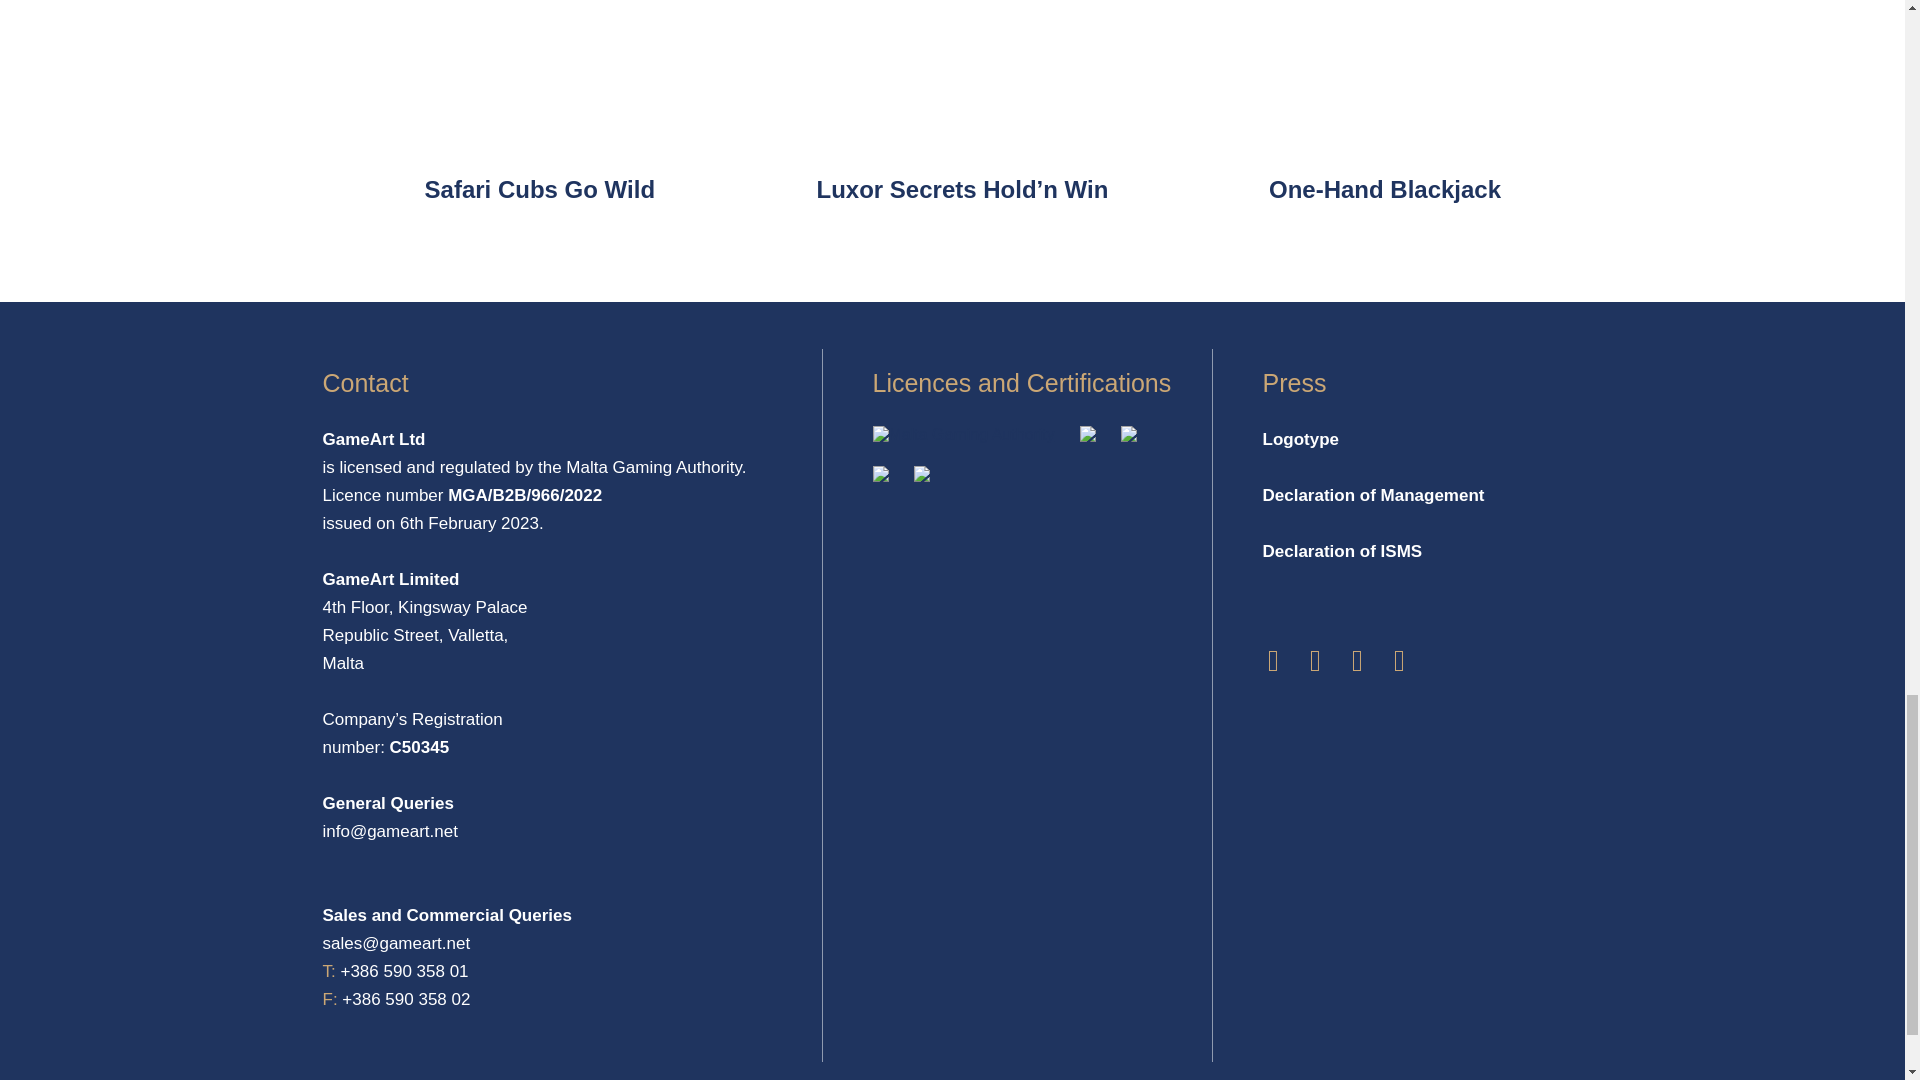 The image size is (1920, 1080). Describe the element at coordinates (1372, 495) in the screenshot. I see `Declaration of Management` at that location.